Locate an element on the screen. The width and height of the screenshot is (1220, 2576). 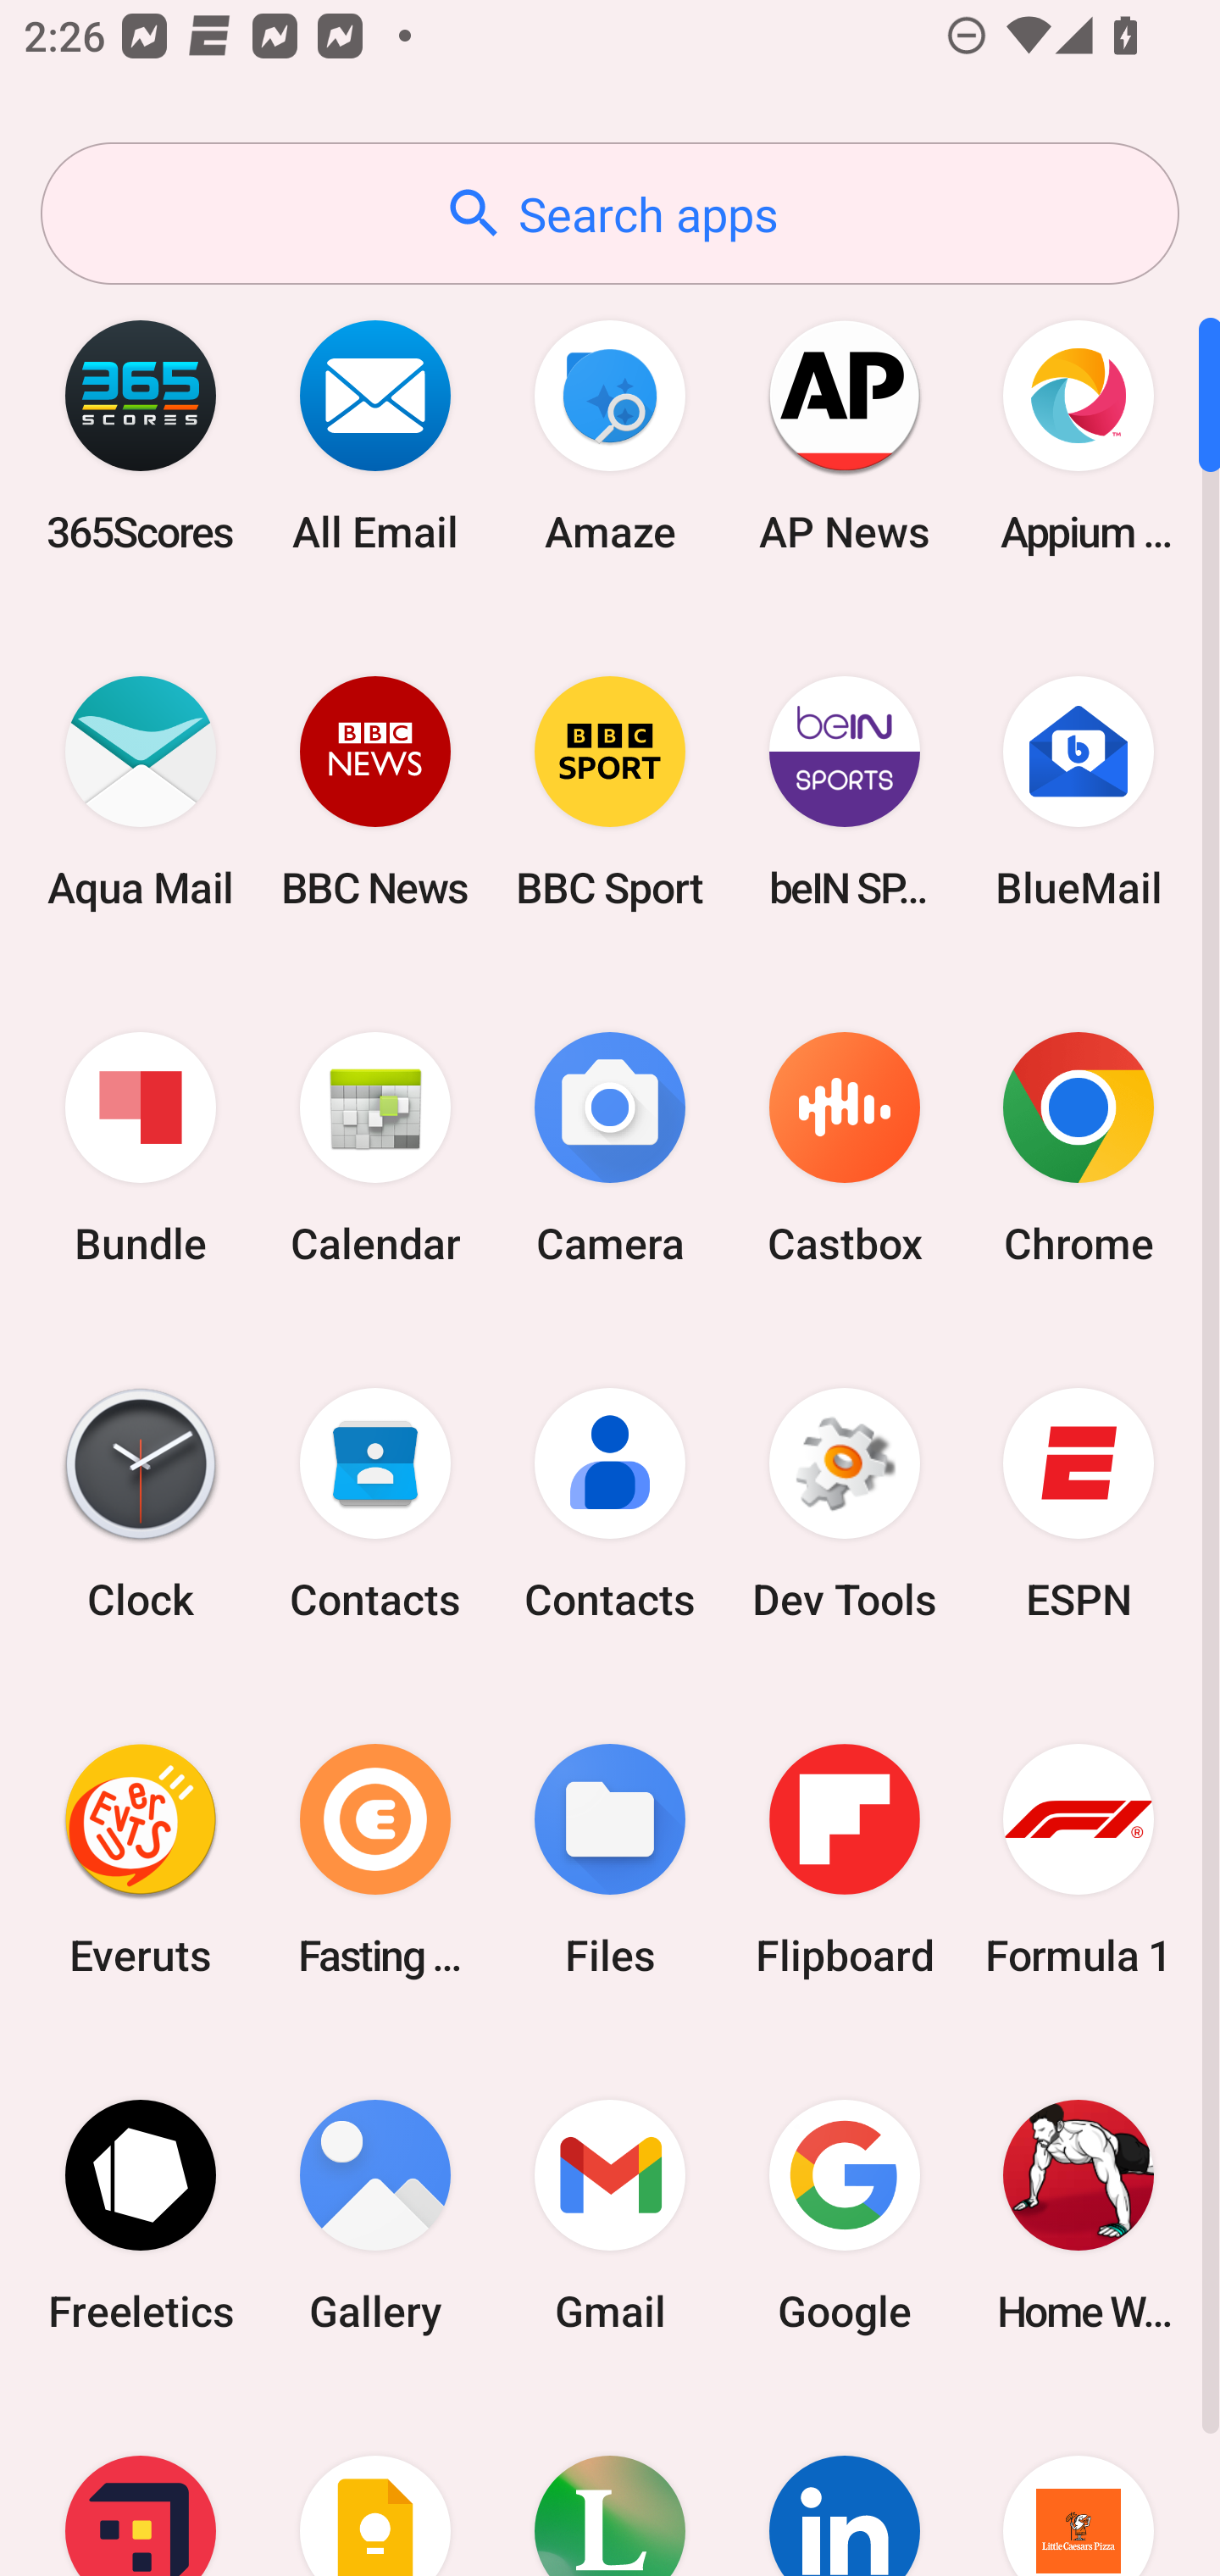
Aqua Mail is located at coordinates (141, 791).